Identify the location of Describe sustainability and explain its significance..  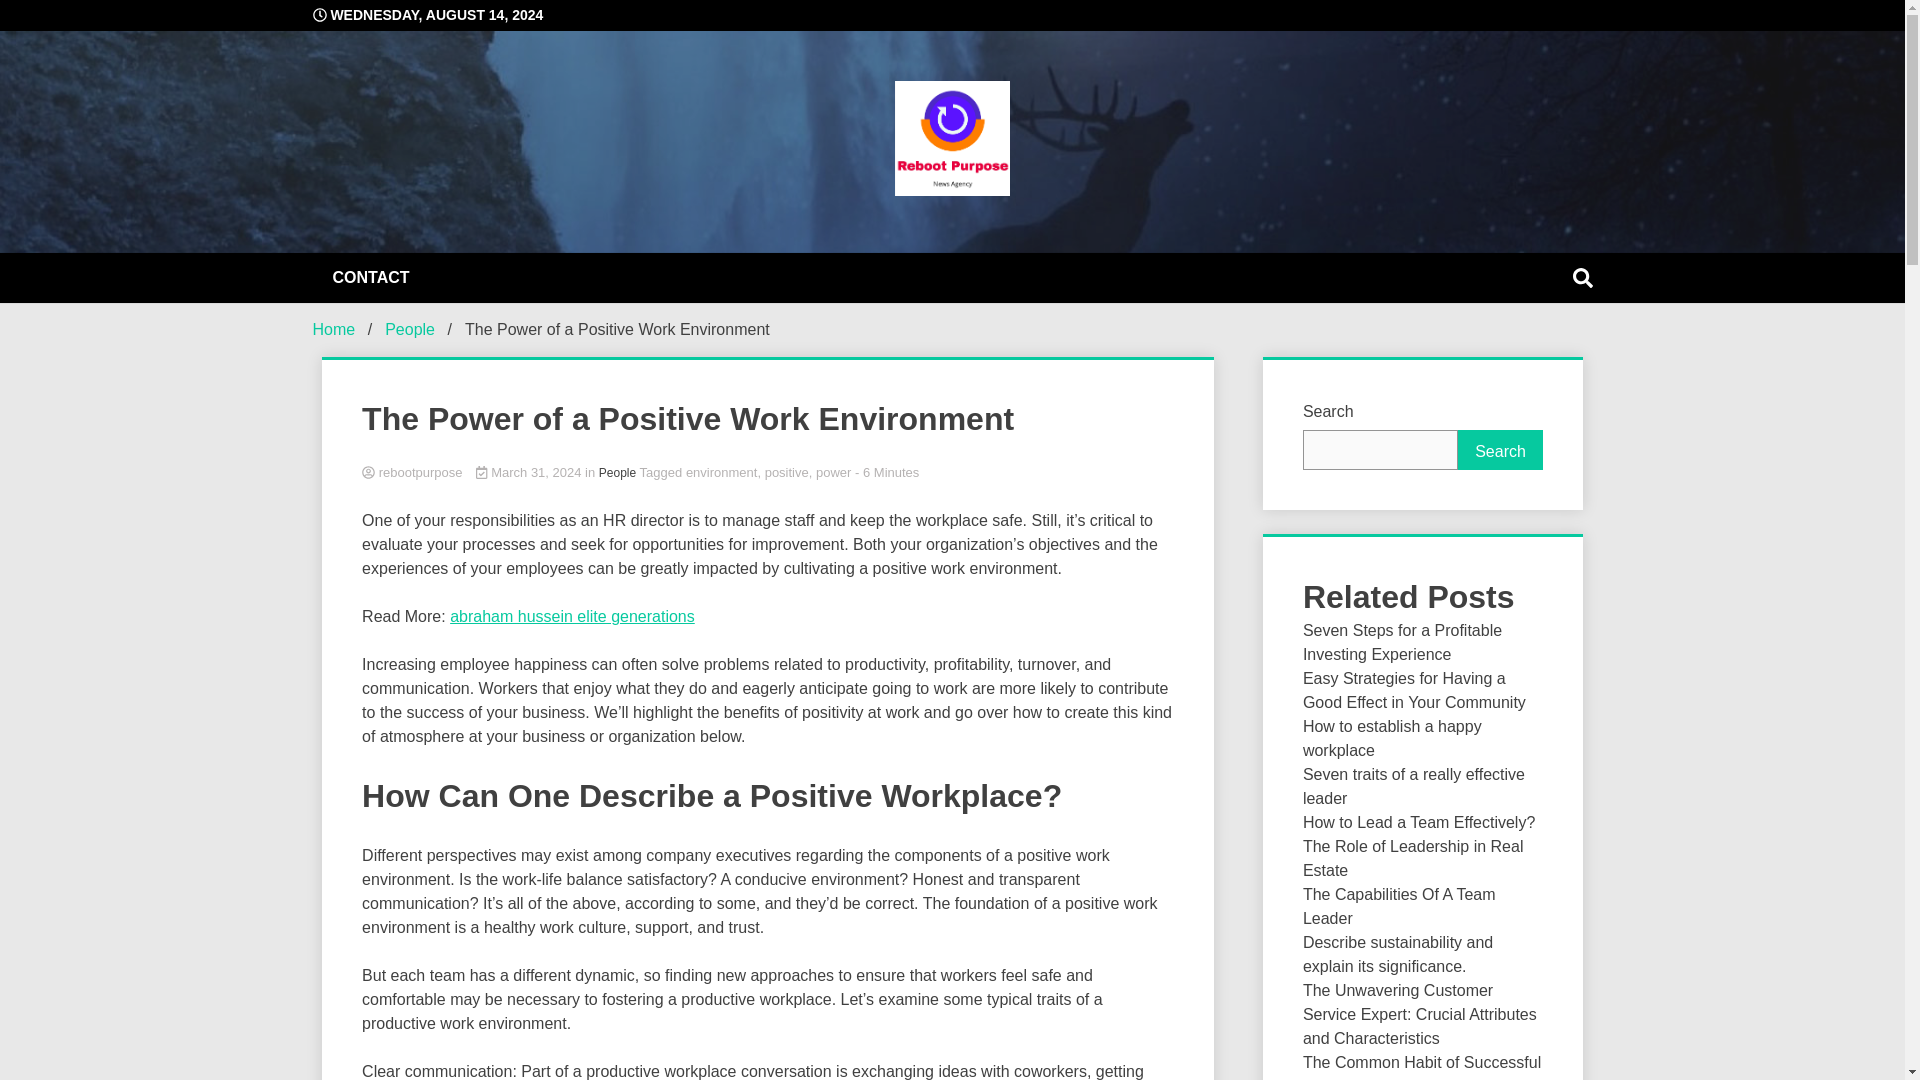
(1398, 954).